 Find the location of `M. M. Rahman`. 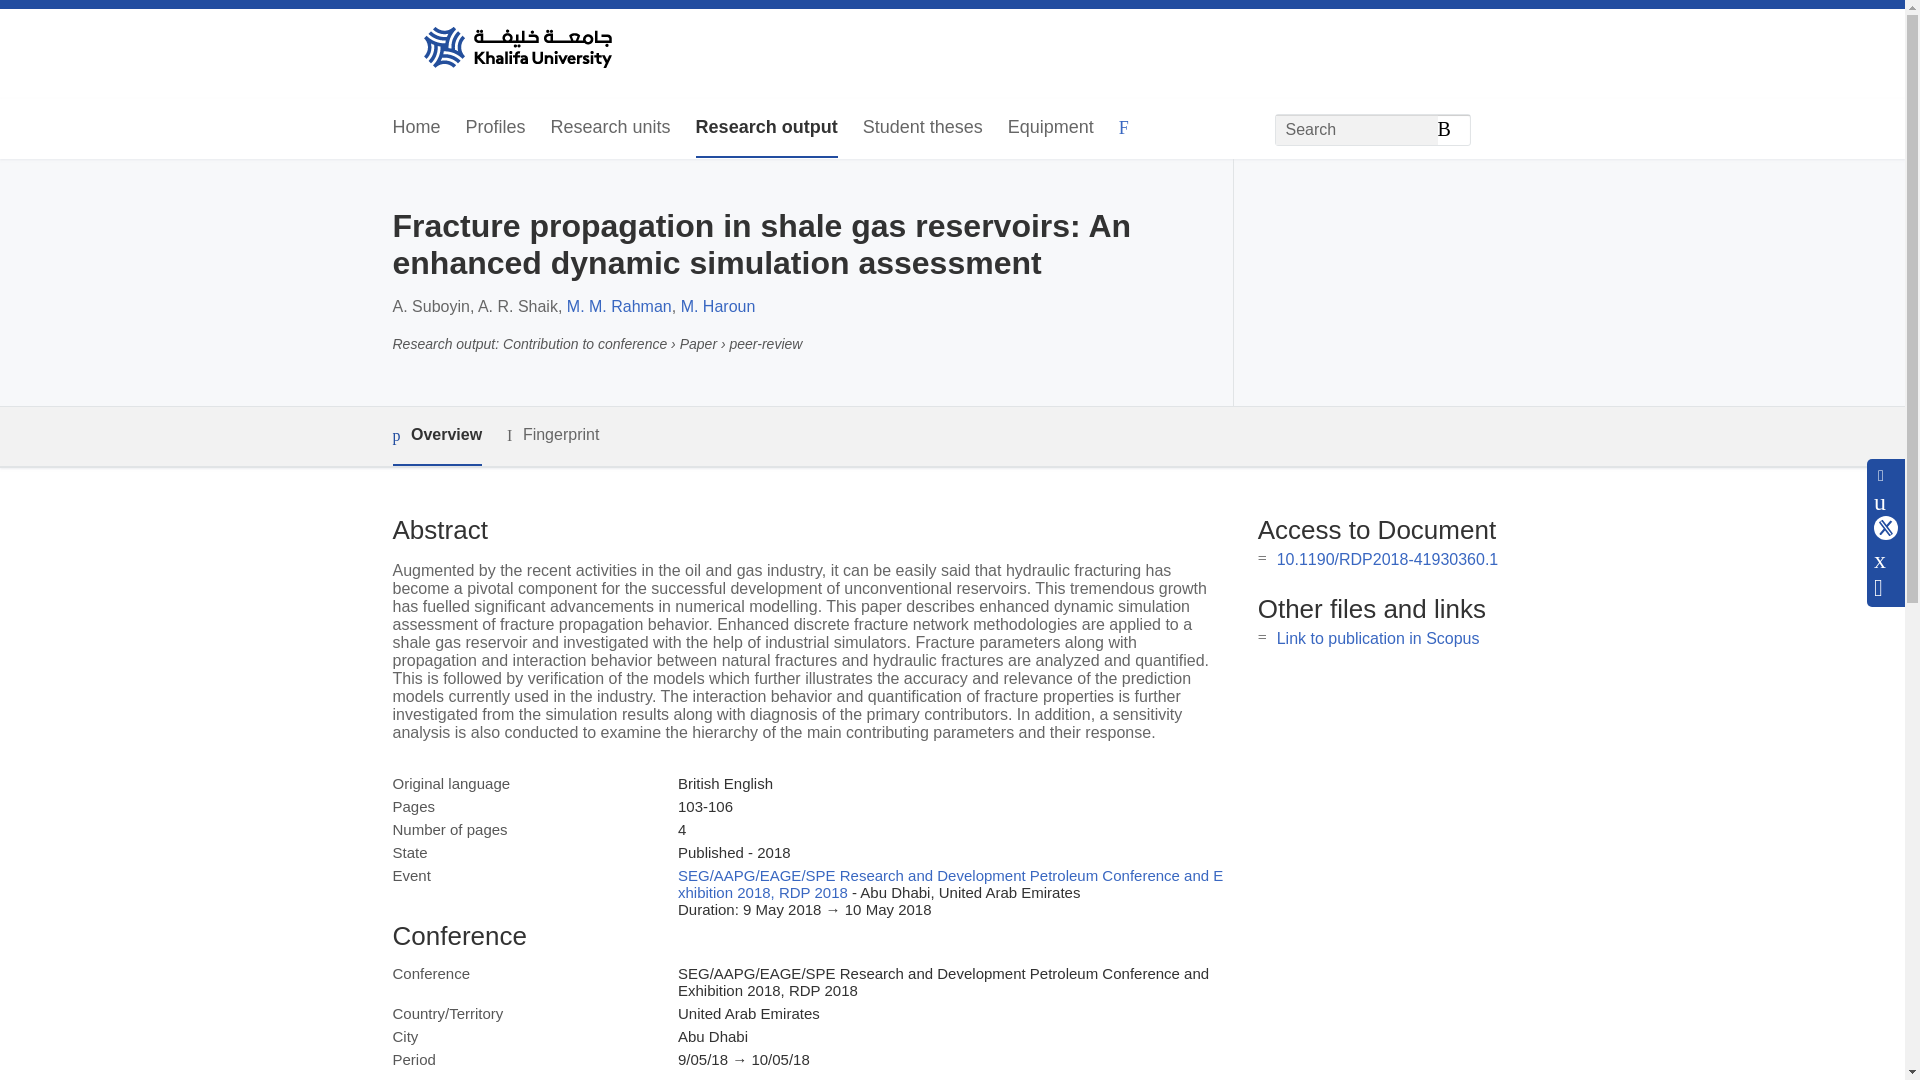

M. M. Rahman is located at coordinates (619, 306).